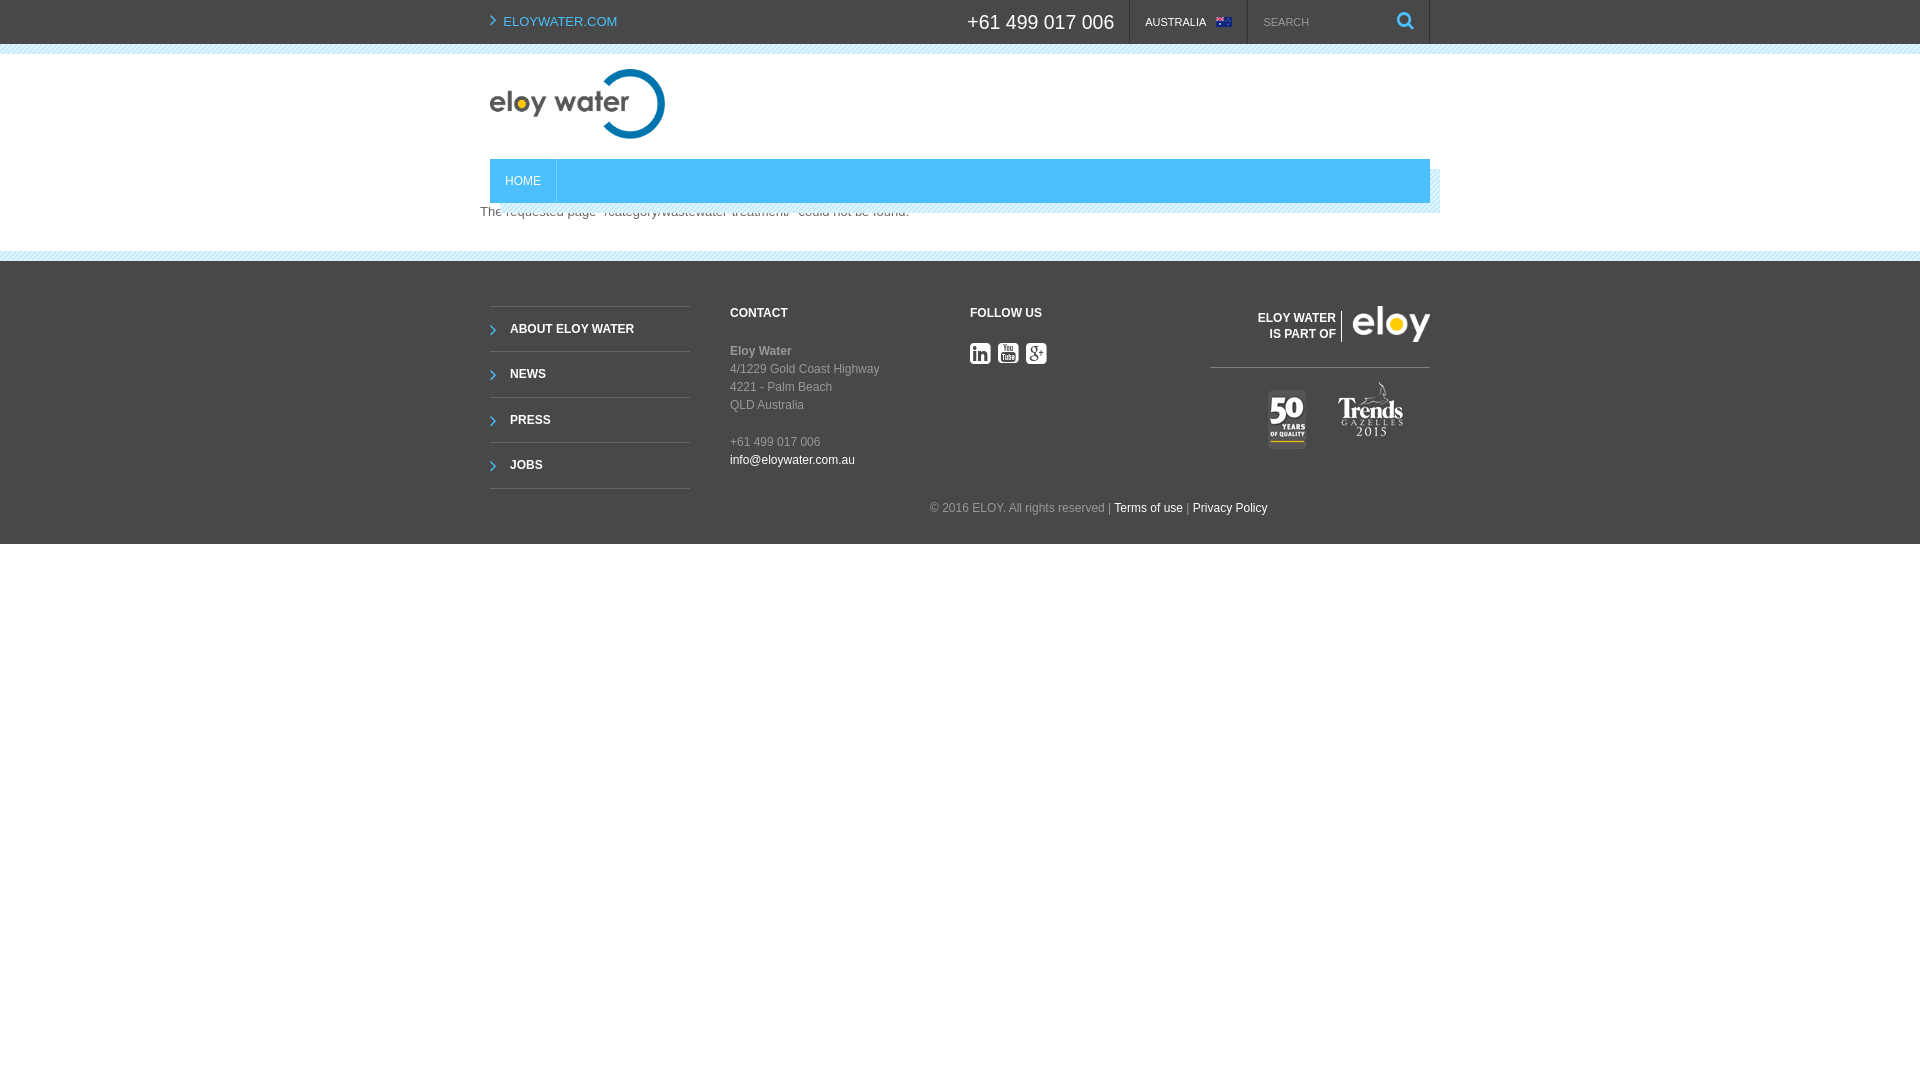  What do you see at coordinates (1188, 22) in the screenshot?
I see `AUSTRALIA` at bounding box center [1188, 22].